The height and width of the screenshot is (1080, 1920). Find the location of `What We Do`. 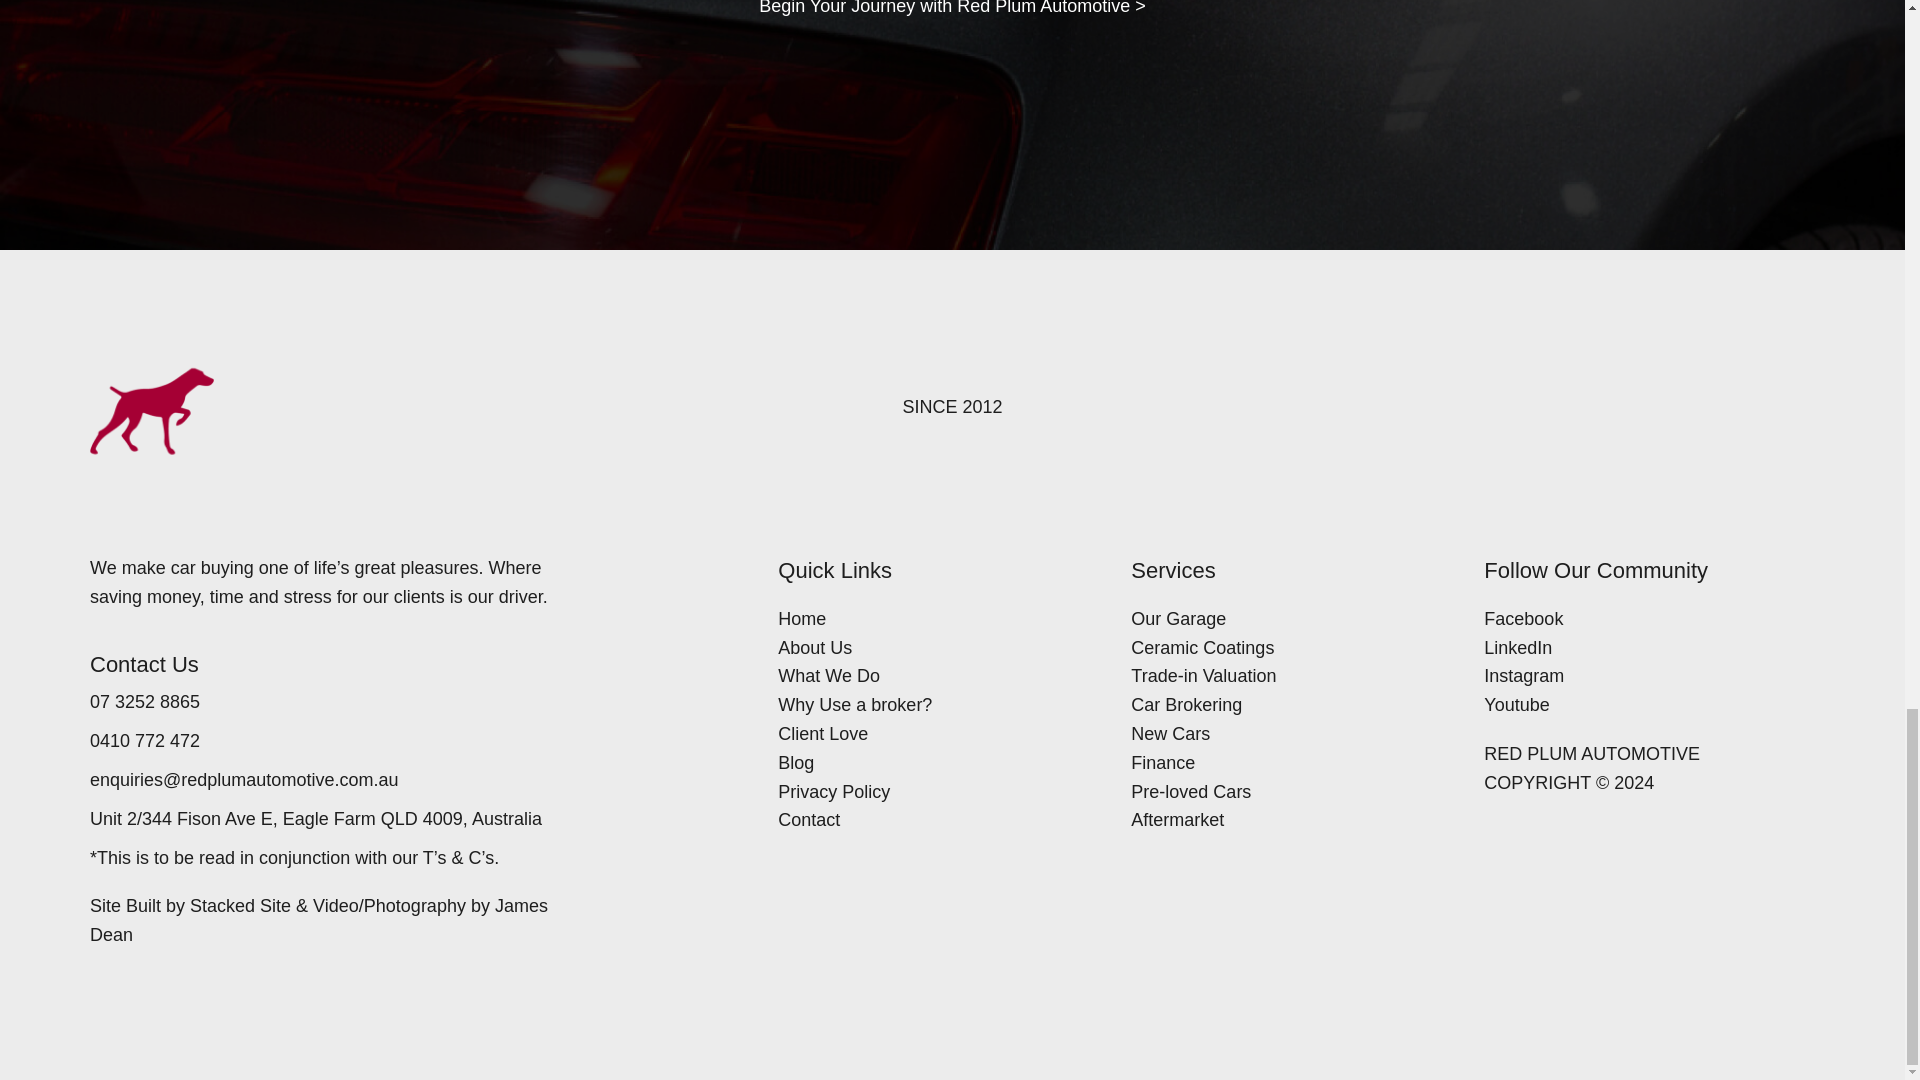

What We Do is located at coordinates (934, 676).